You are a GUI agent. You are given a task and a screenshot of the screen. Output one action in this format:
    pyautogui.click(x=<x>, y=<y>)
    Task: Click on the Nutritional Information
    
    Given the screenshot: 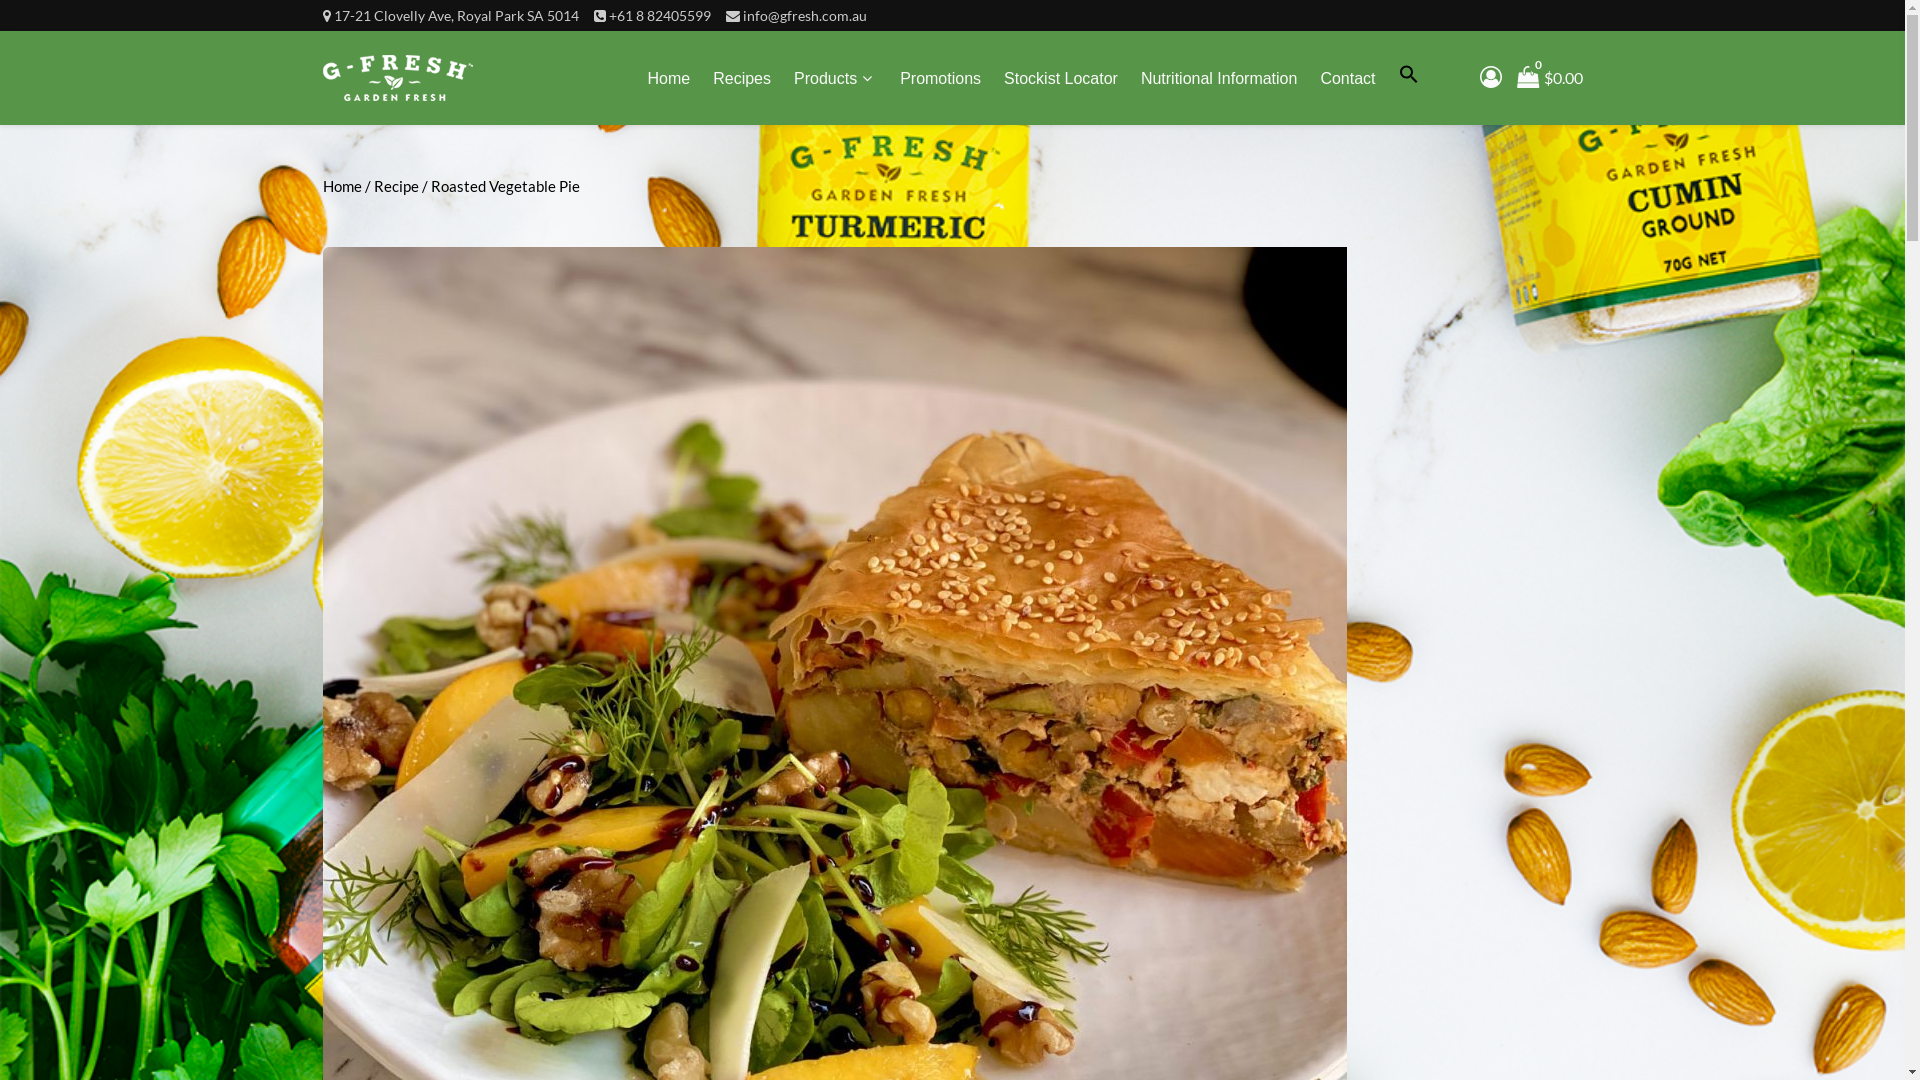 What is the action you would take?
    pyautogui.click(x=1220, y=79)
    